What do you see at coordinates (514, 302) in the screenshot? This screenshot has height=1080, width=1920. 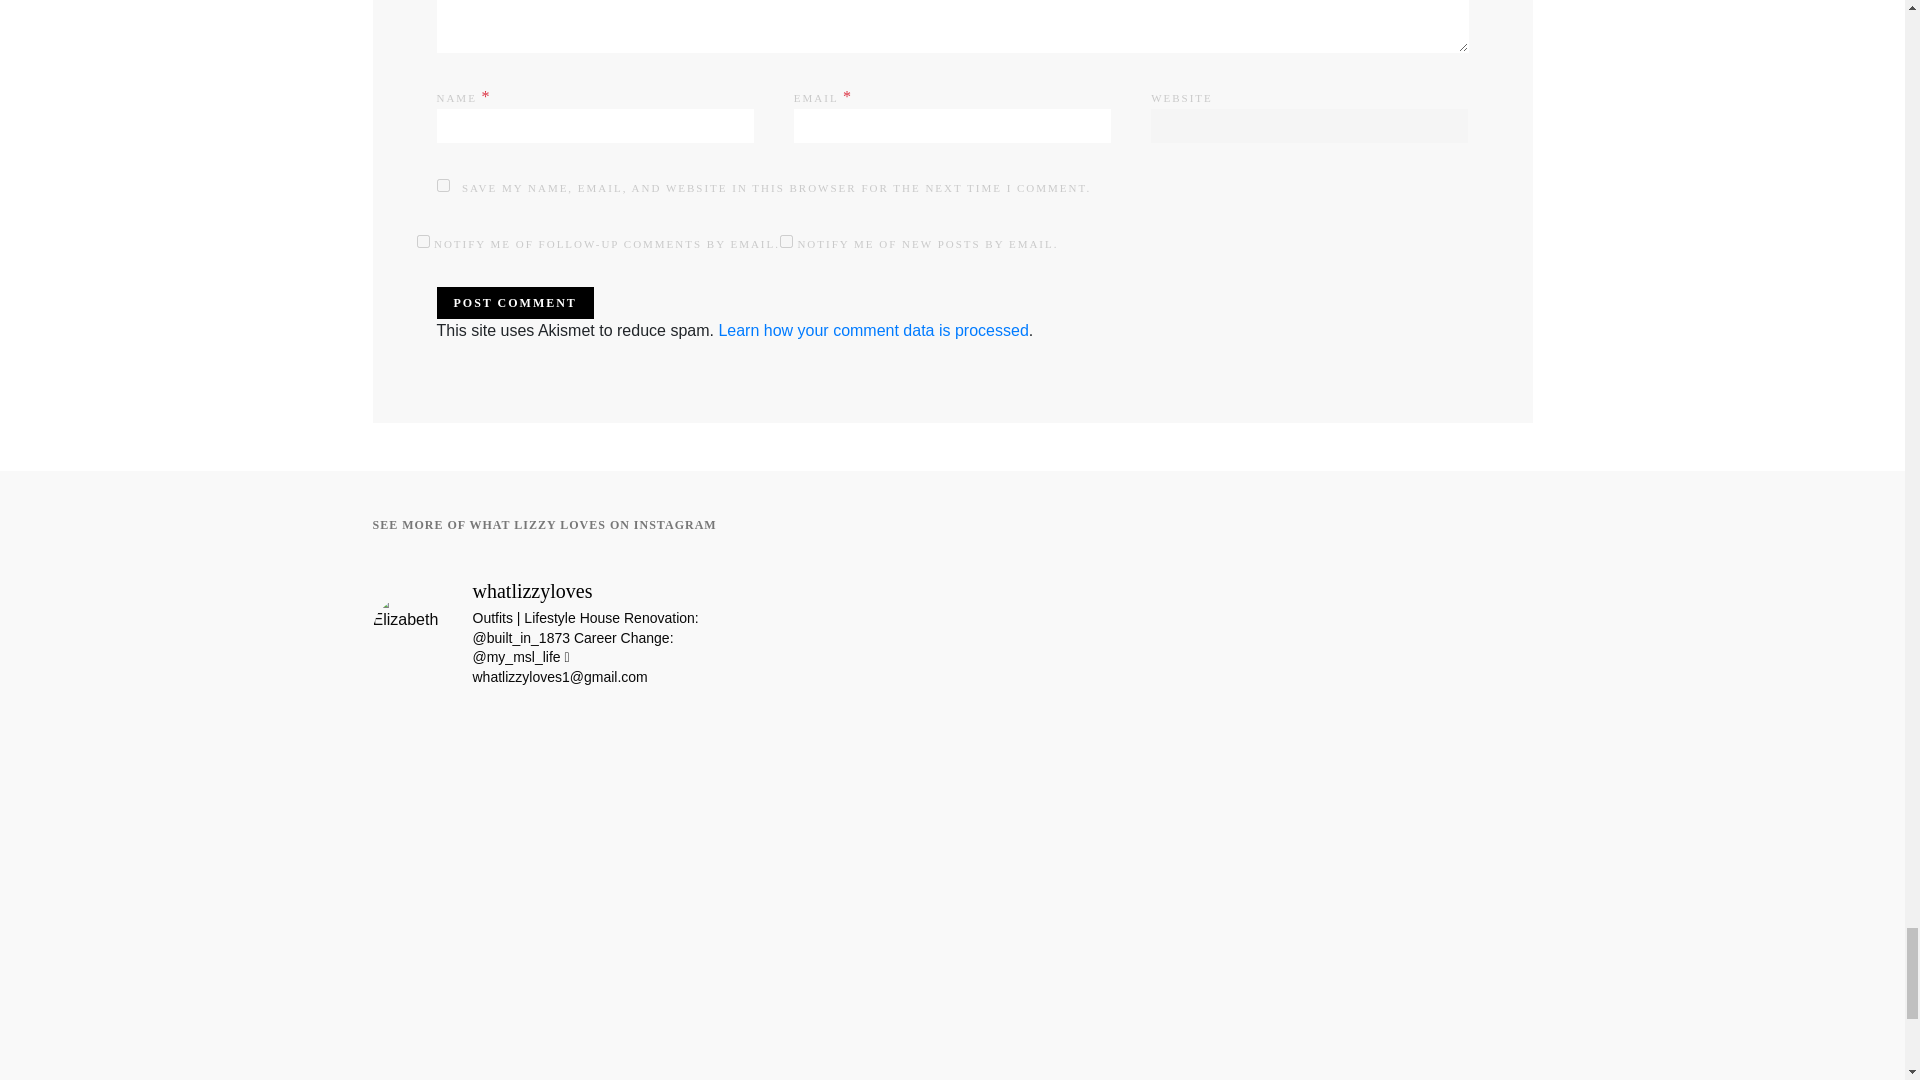 I see `Post Comment` at bounding box center [514, 302].